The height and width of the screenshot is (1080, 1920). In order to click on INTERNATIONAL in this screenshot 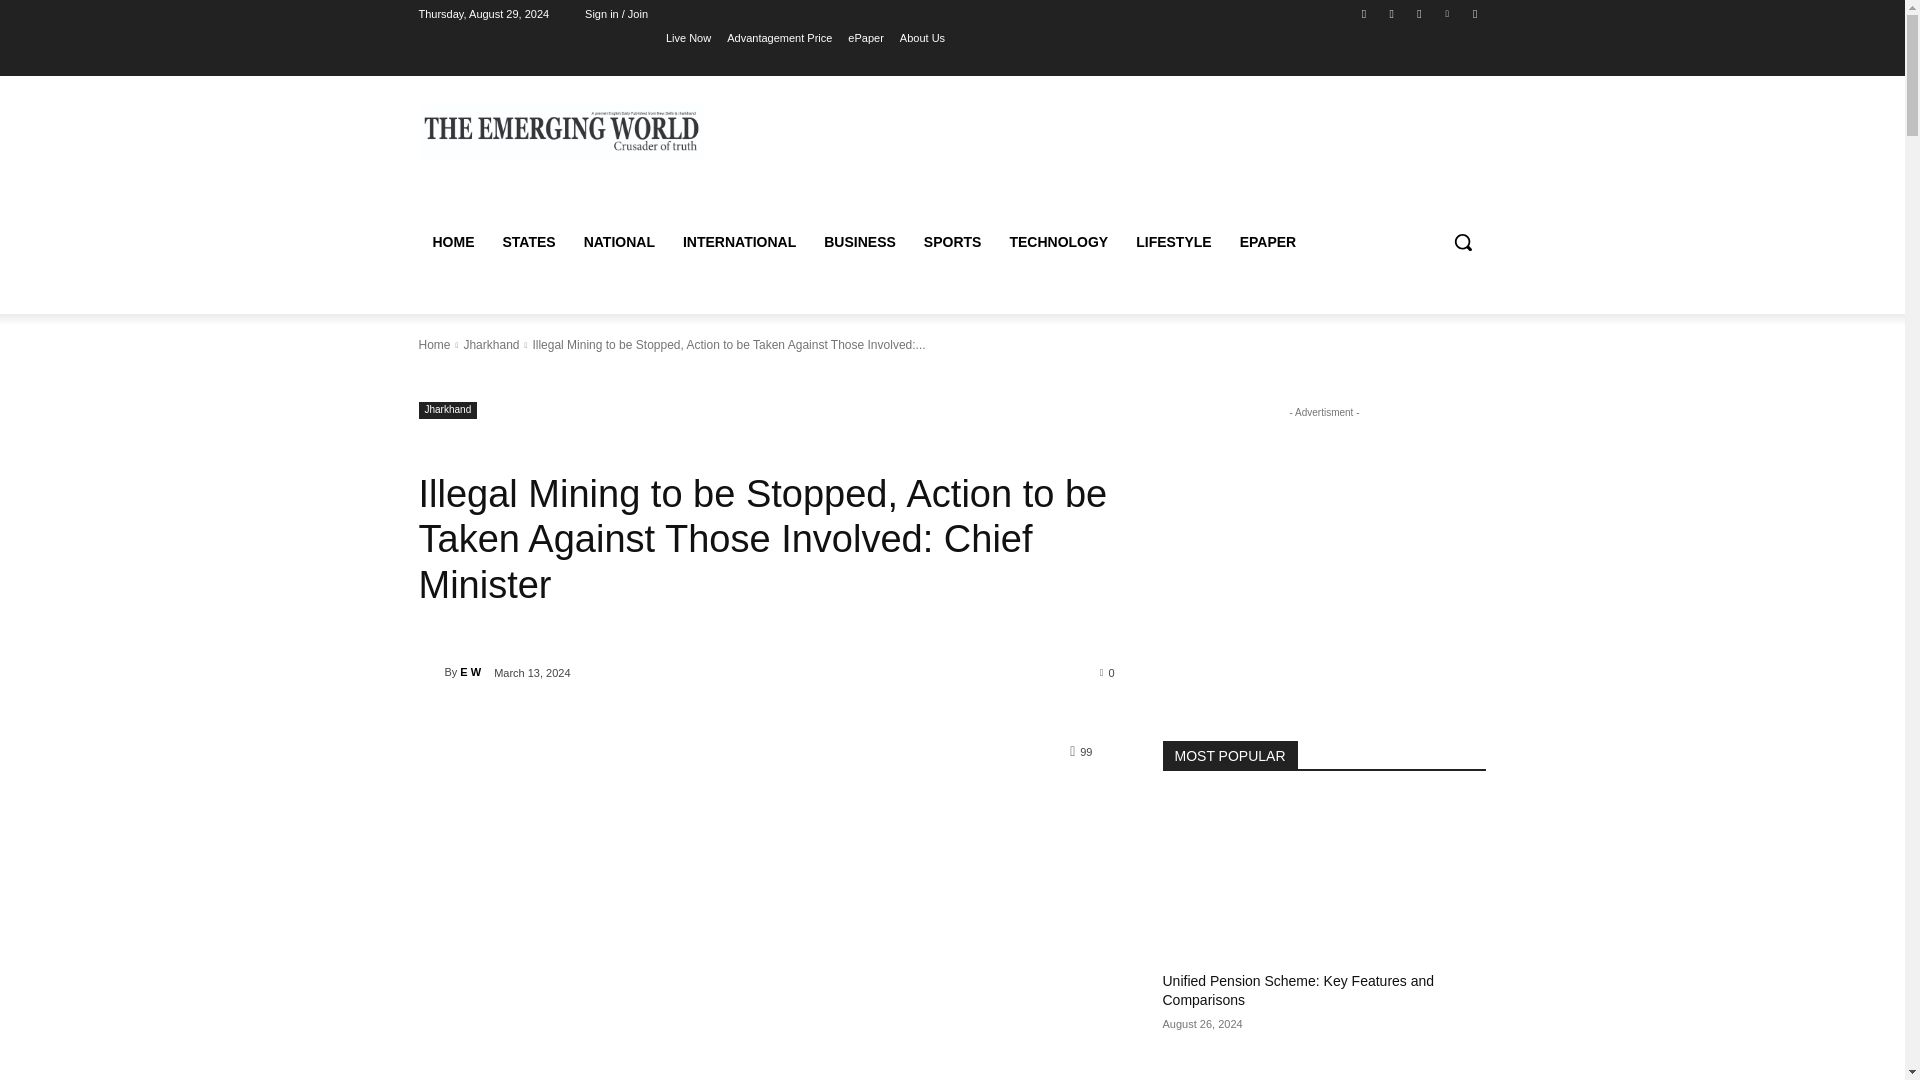, I will do `click(739, 242)`.